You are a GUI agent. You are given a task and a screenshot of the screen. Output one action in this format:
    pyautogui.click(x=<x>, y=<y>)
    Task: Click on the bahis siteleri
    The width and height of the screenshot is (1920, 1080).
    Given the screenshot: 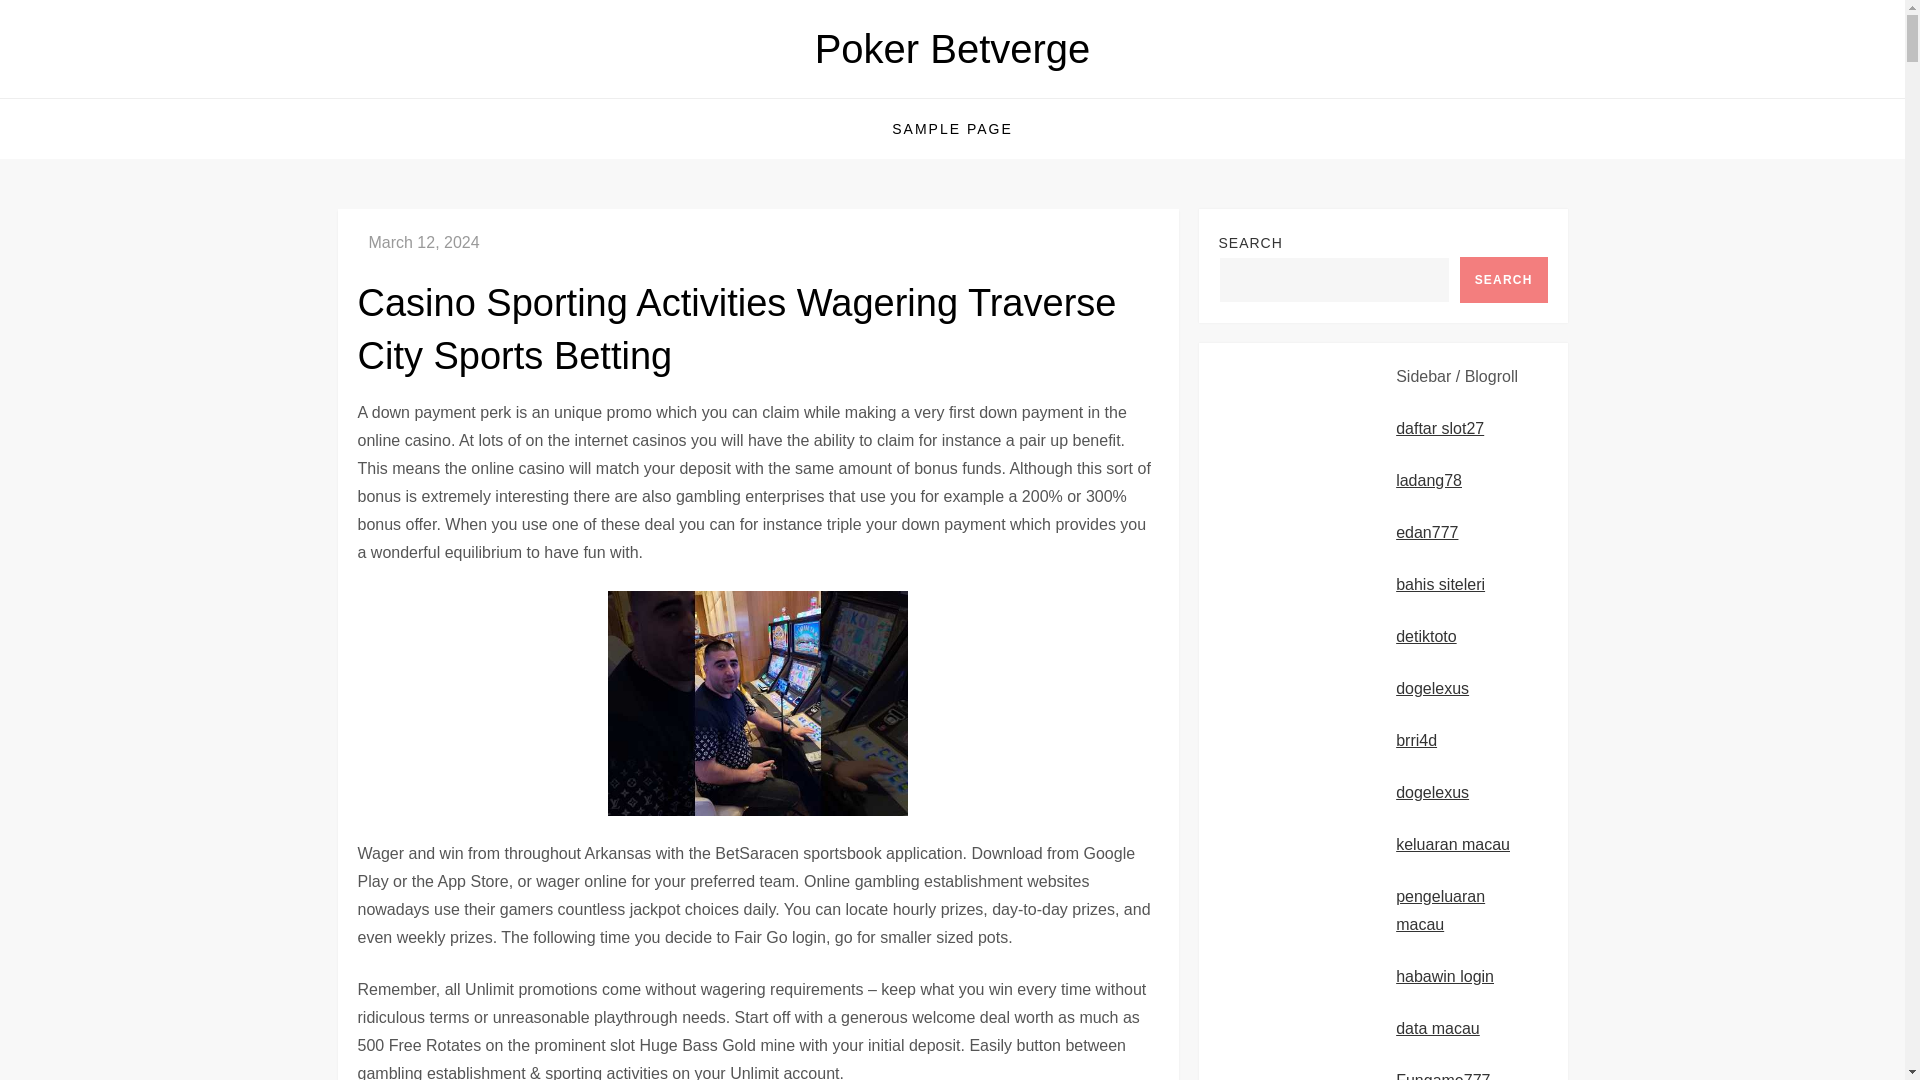 What is the action you would take?
    pyautogui.click(x=1440, y=584)
    